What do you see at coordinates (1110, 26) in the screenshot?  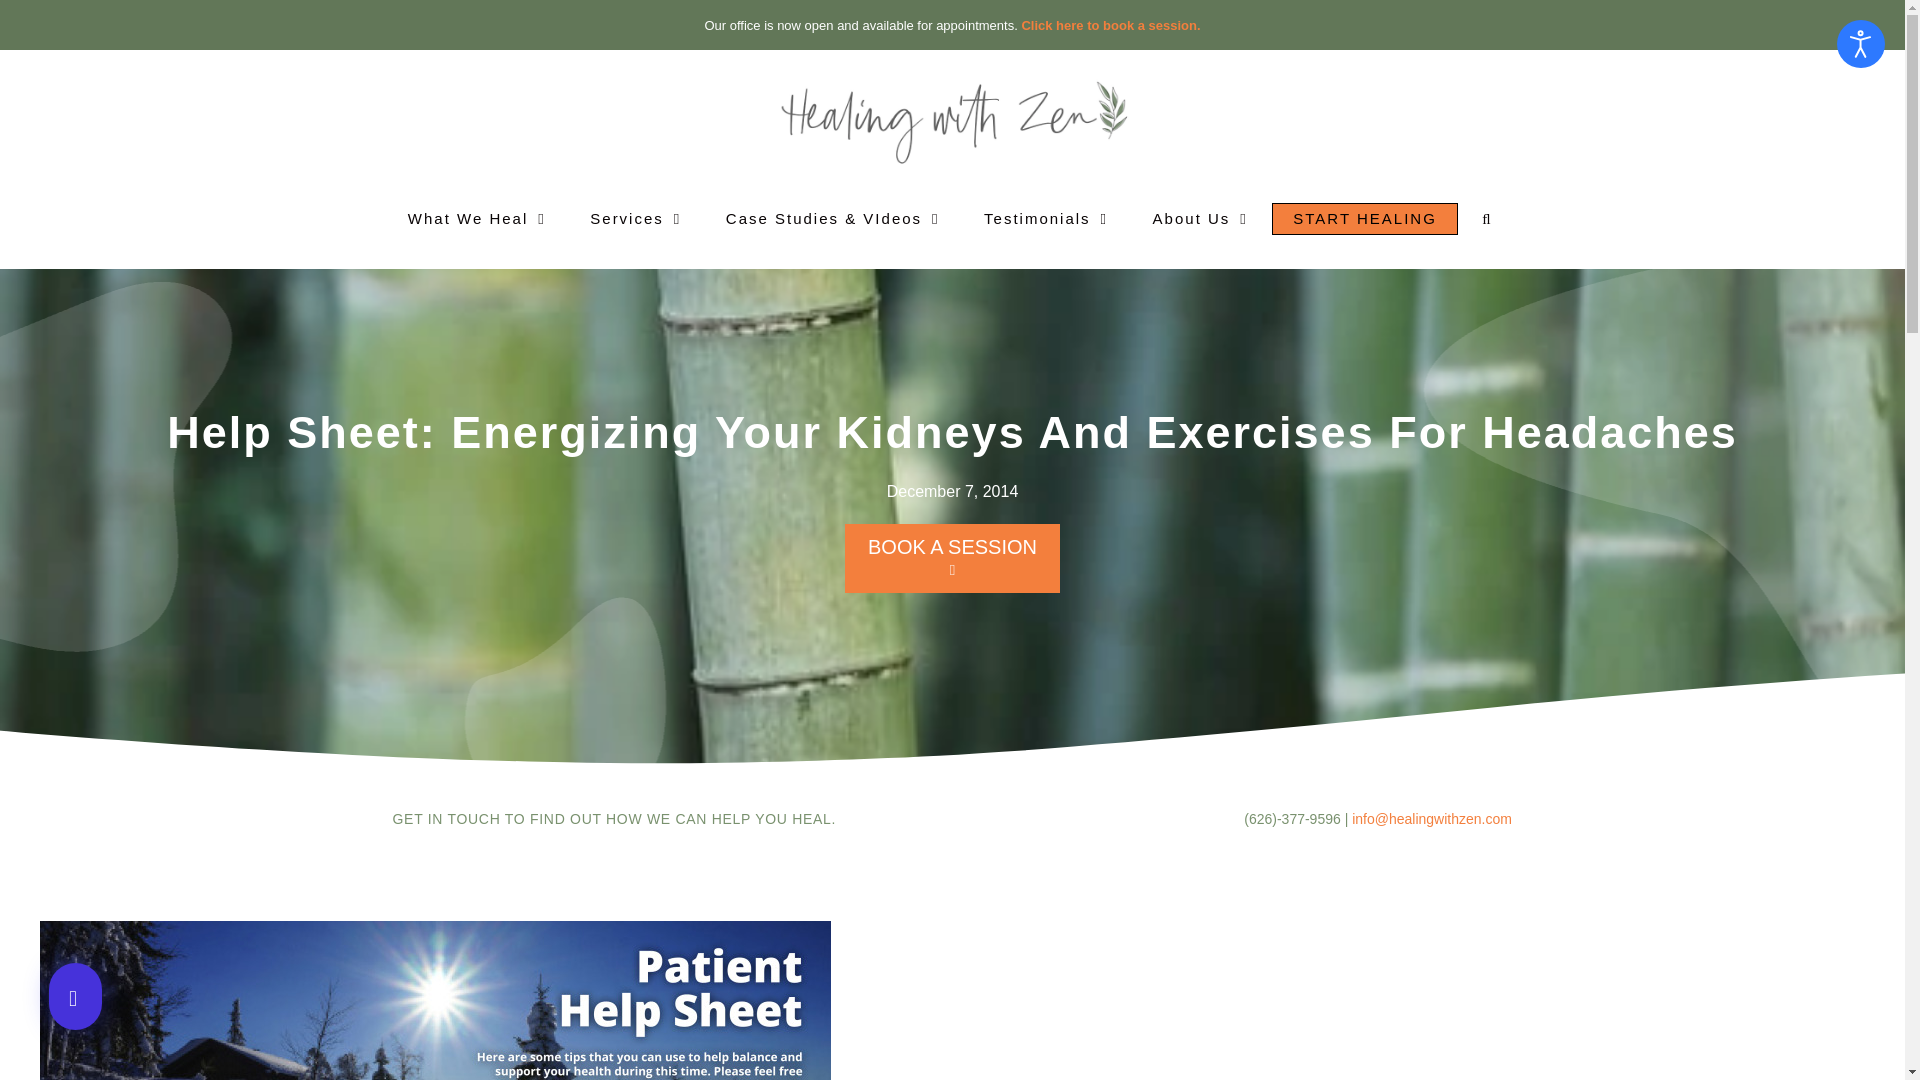 I see `Click here to book a session.` at bounding box center [1110, 26].